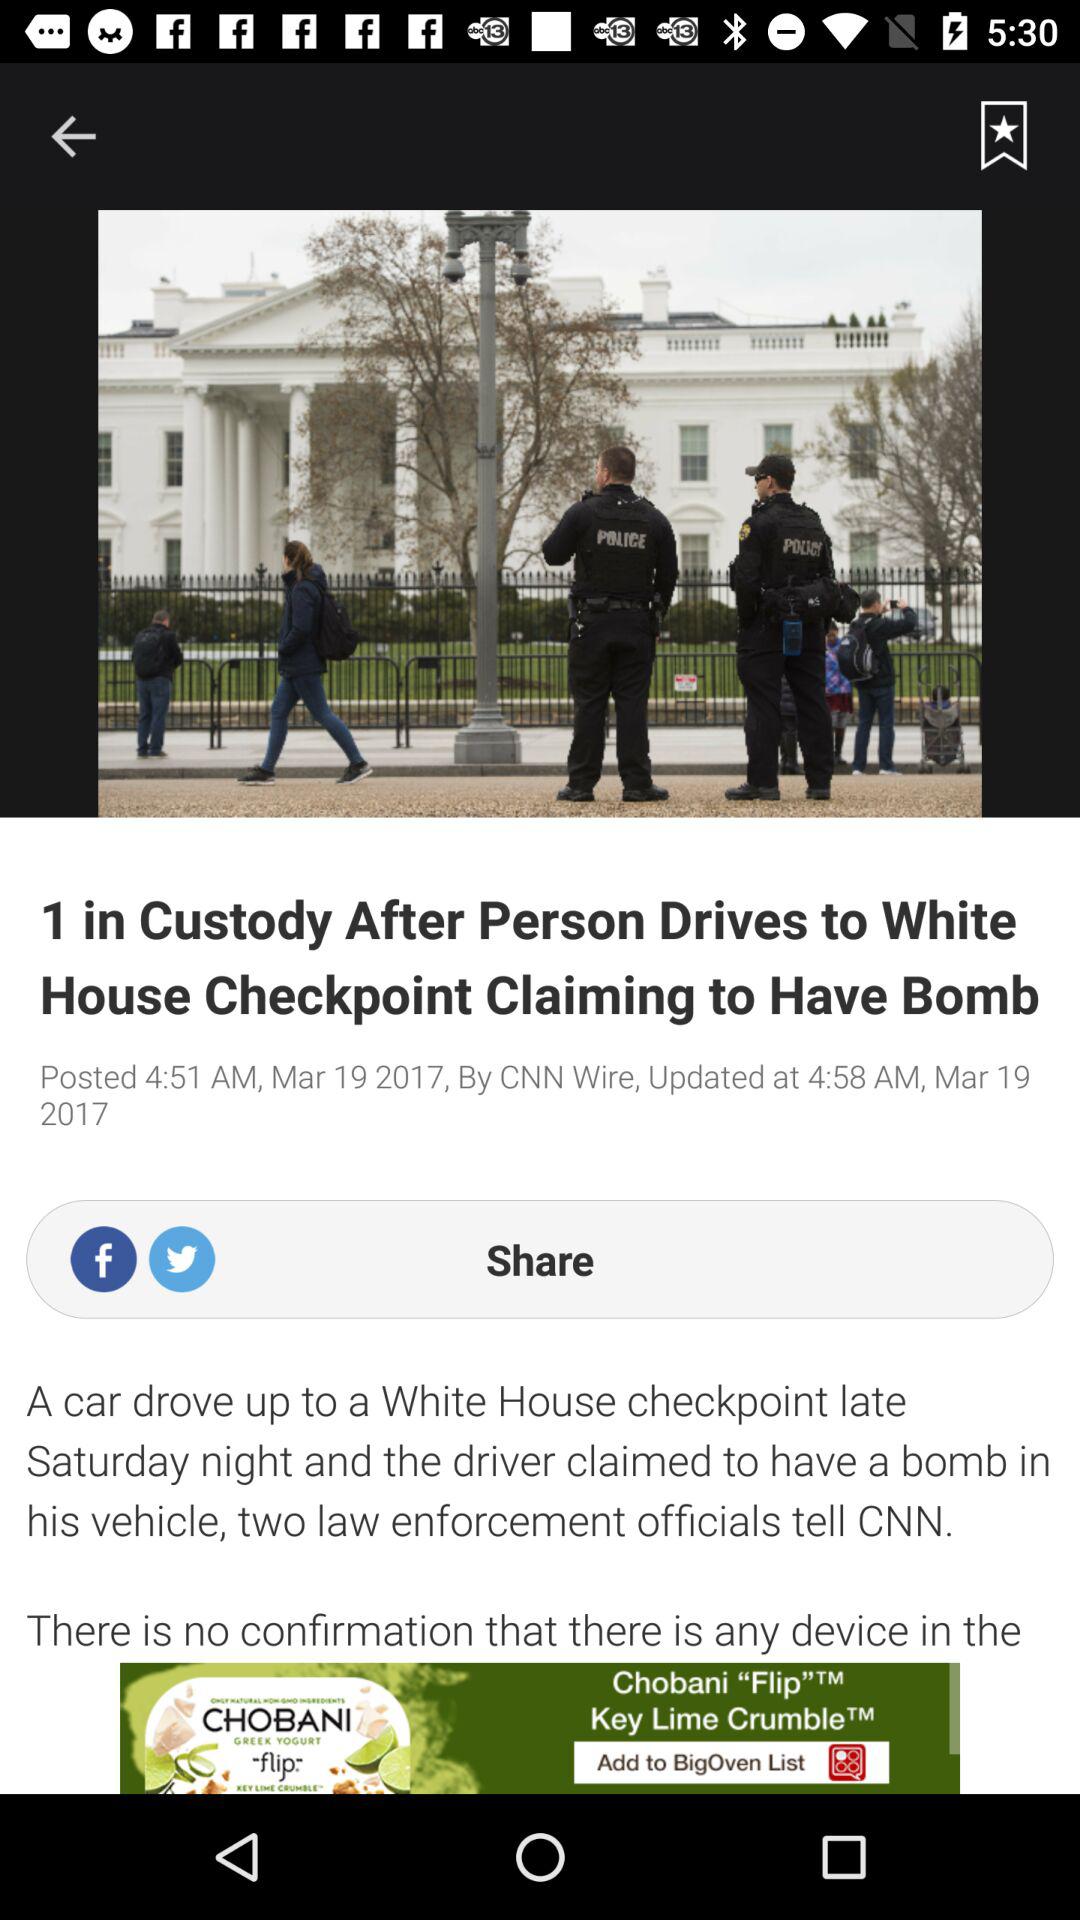 This screenshot has height=1920, width=1080. Describe the element at coordinates (540, 1728) in the screenshot. I see `advertisement` at that location.